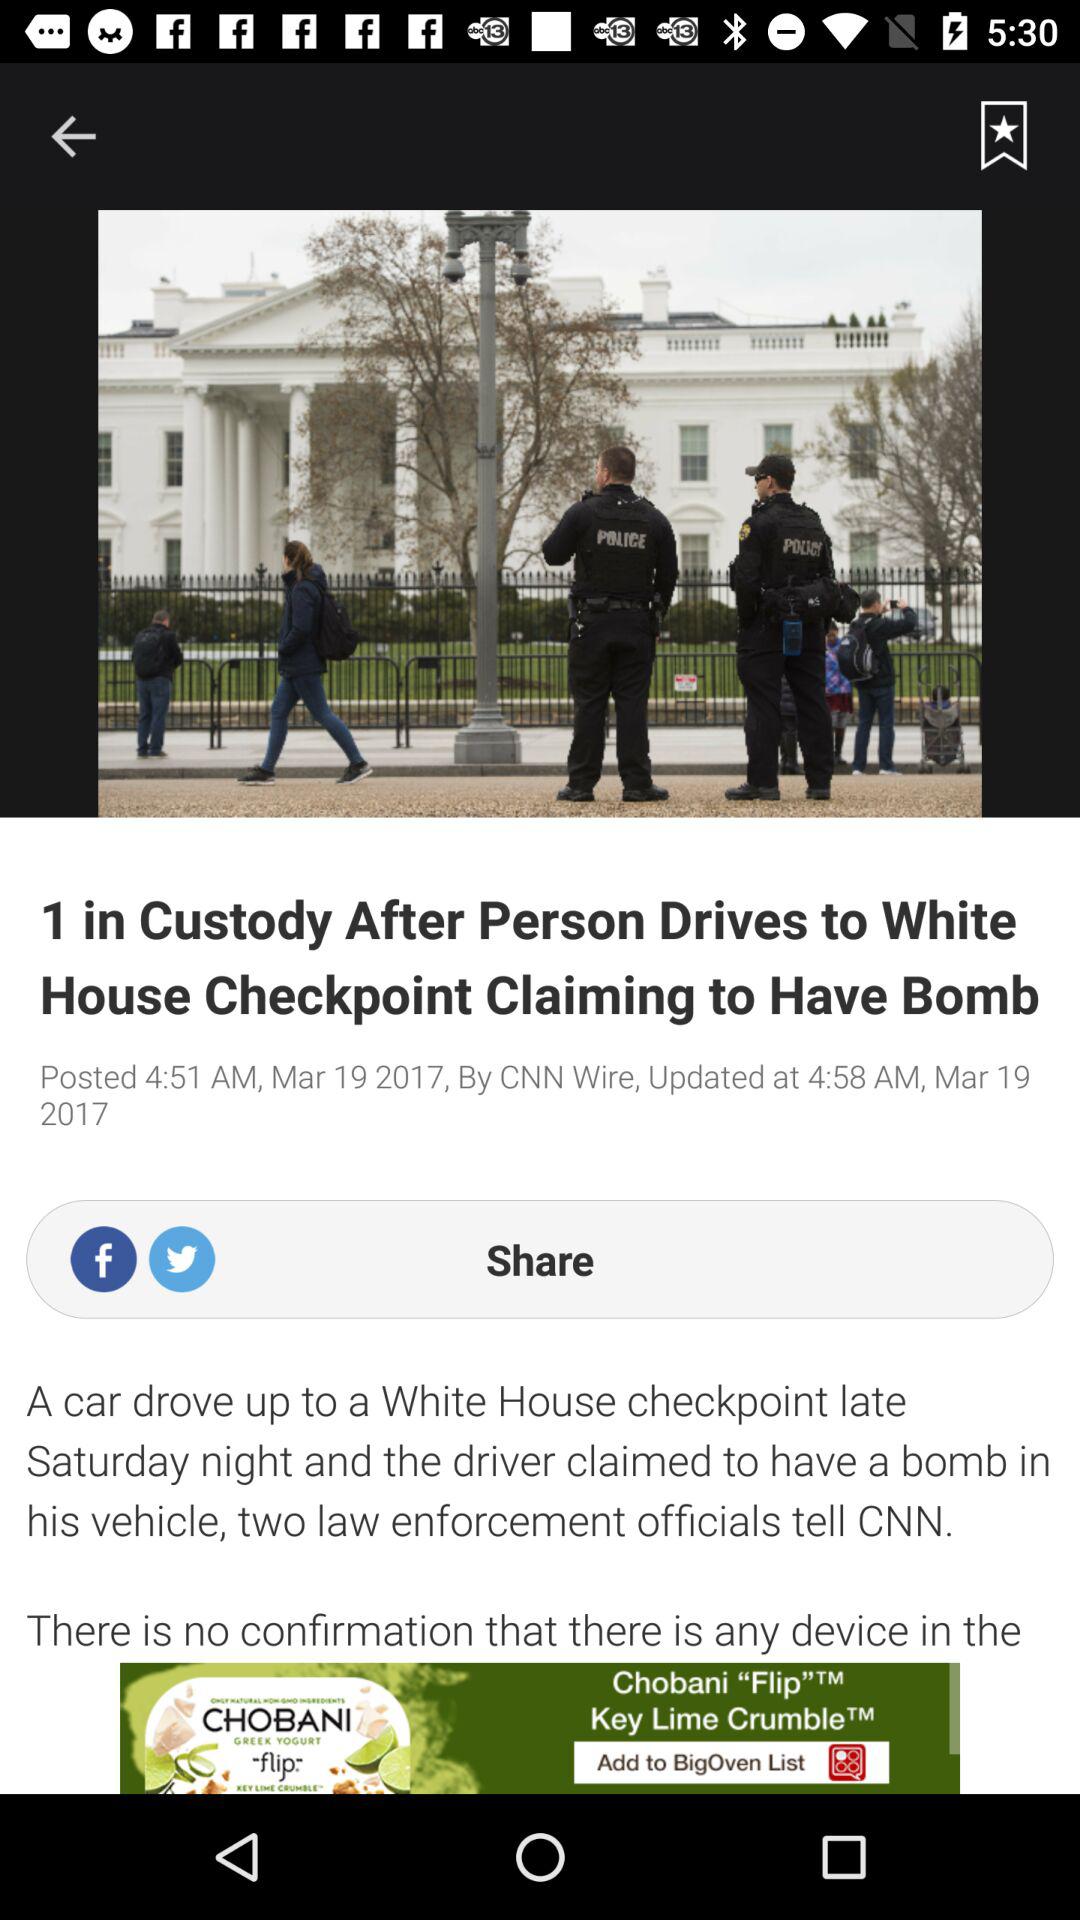 This screenshot has height=1920, width=1080. Describe the element at coordinates (540, 1728) in the screenshot. I see `advertisement` at that location.